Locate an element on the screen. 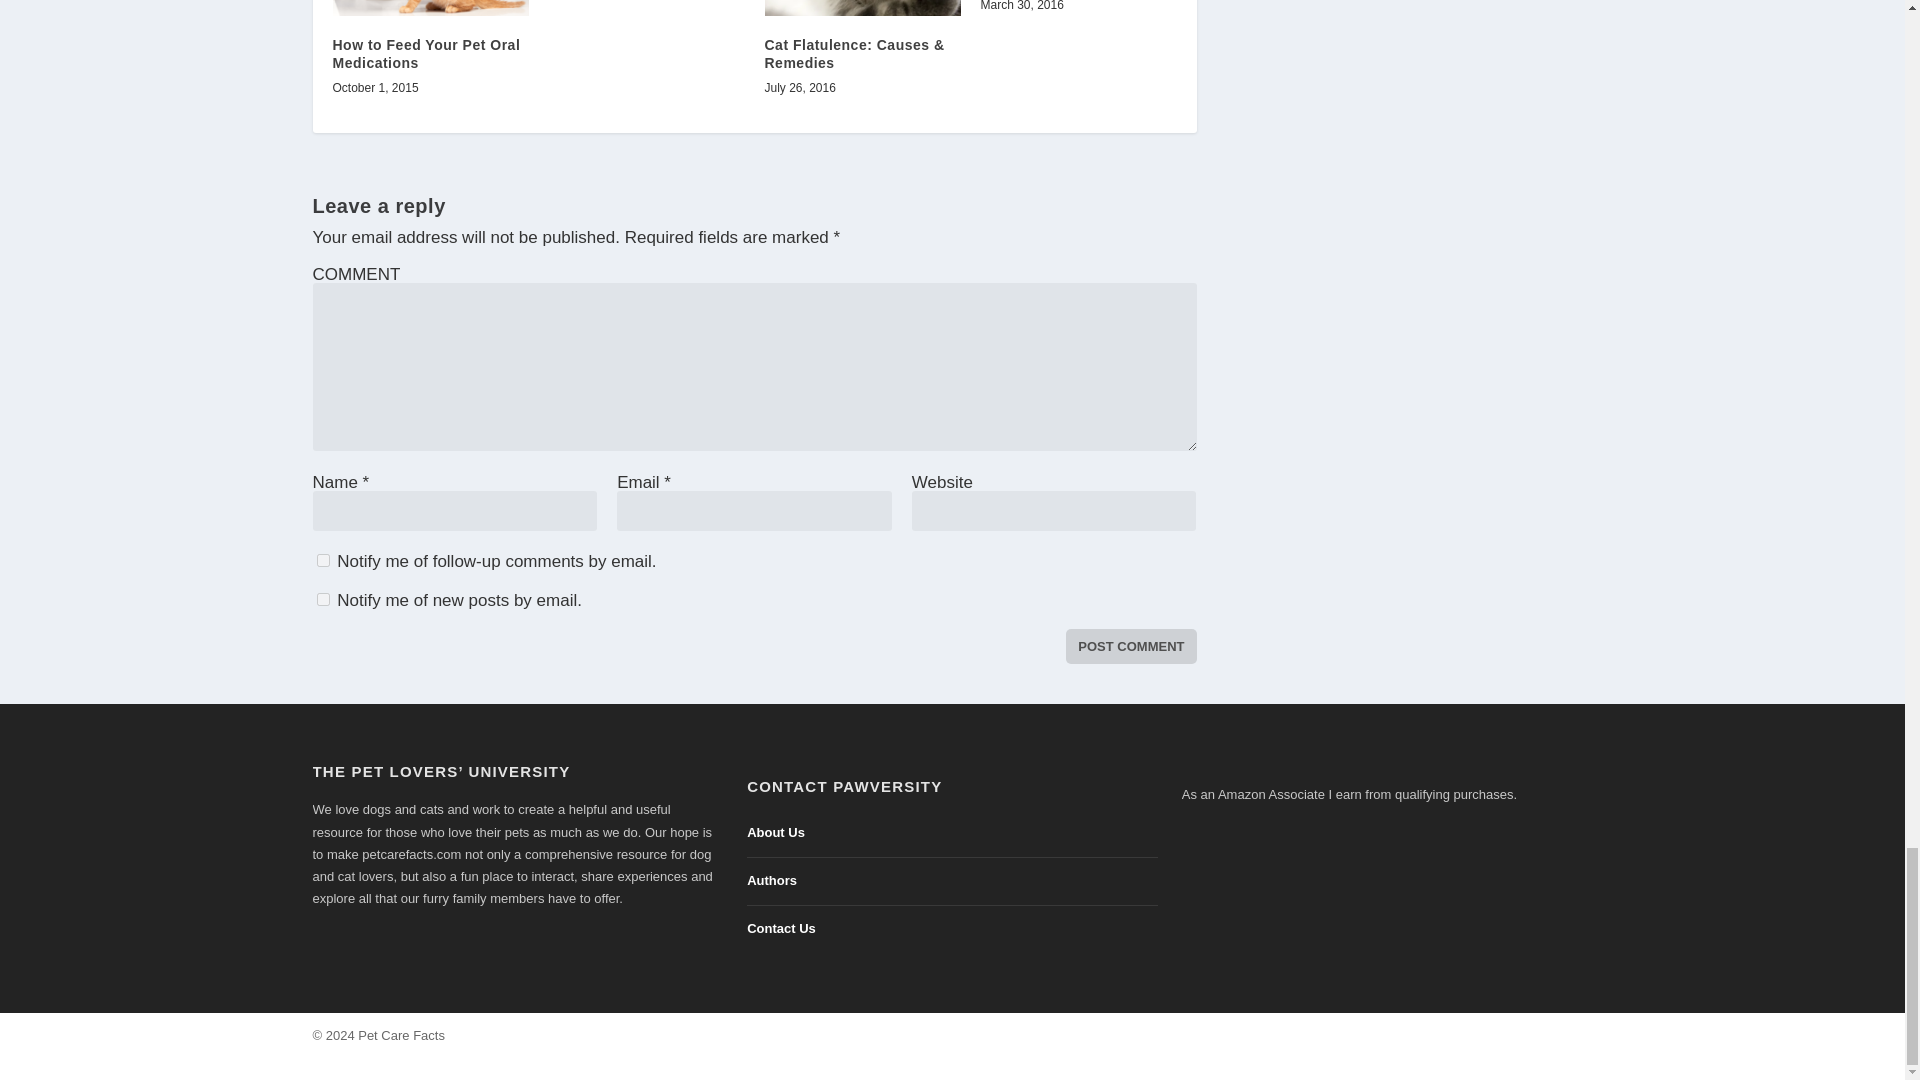 This screenshot has width=1920, height=1080. subscribe is located at coordinates (322, 560).